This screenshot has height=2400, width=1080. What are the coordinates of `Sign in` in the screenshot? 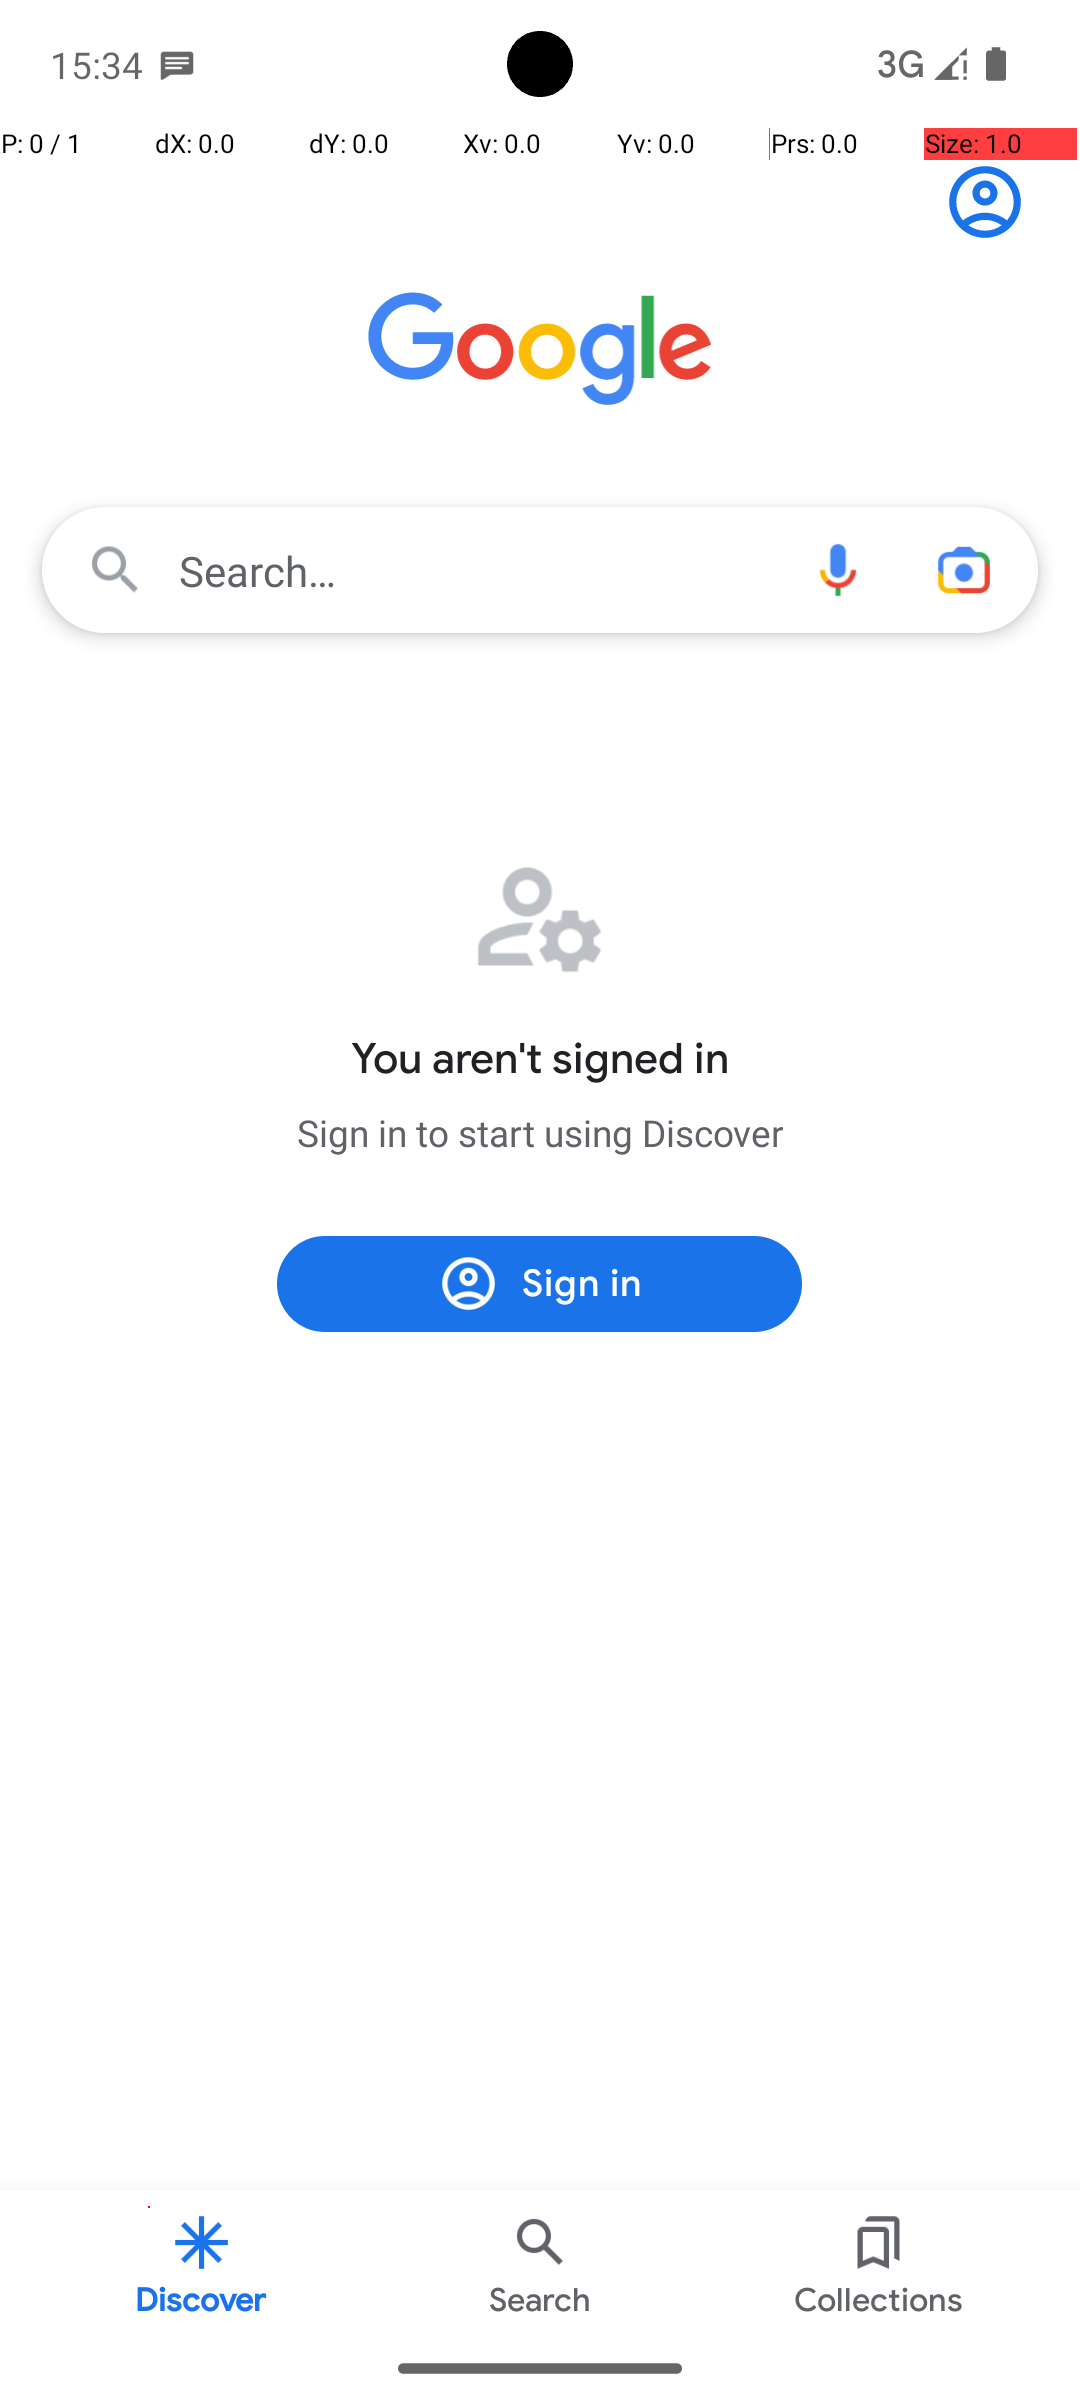 It's located at (996, 202).